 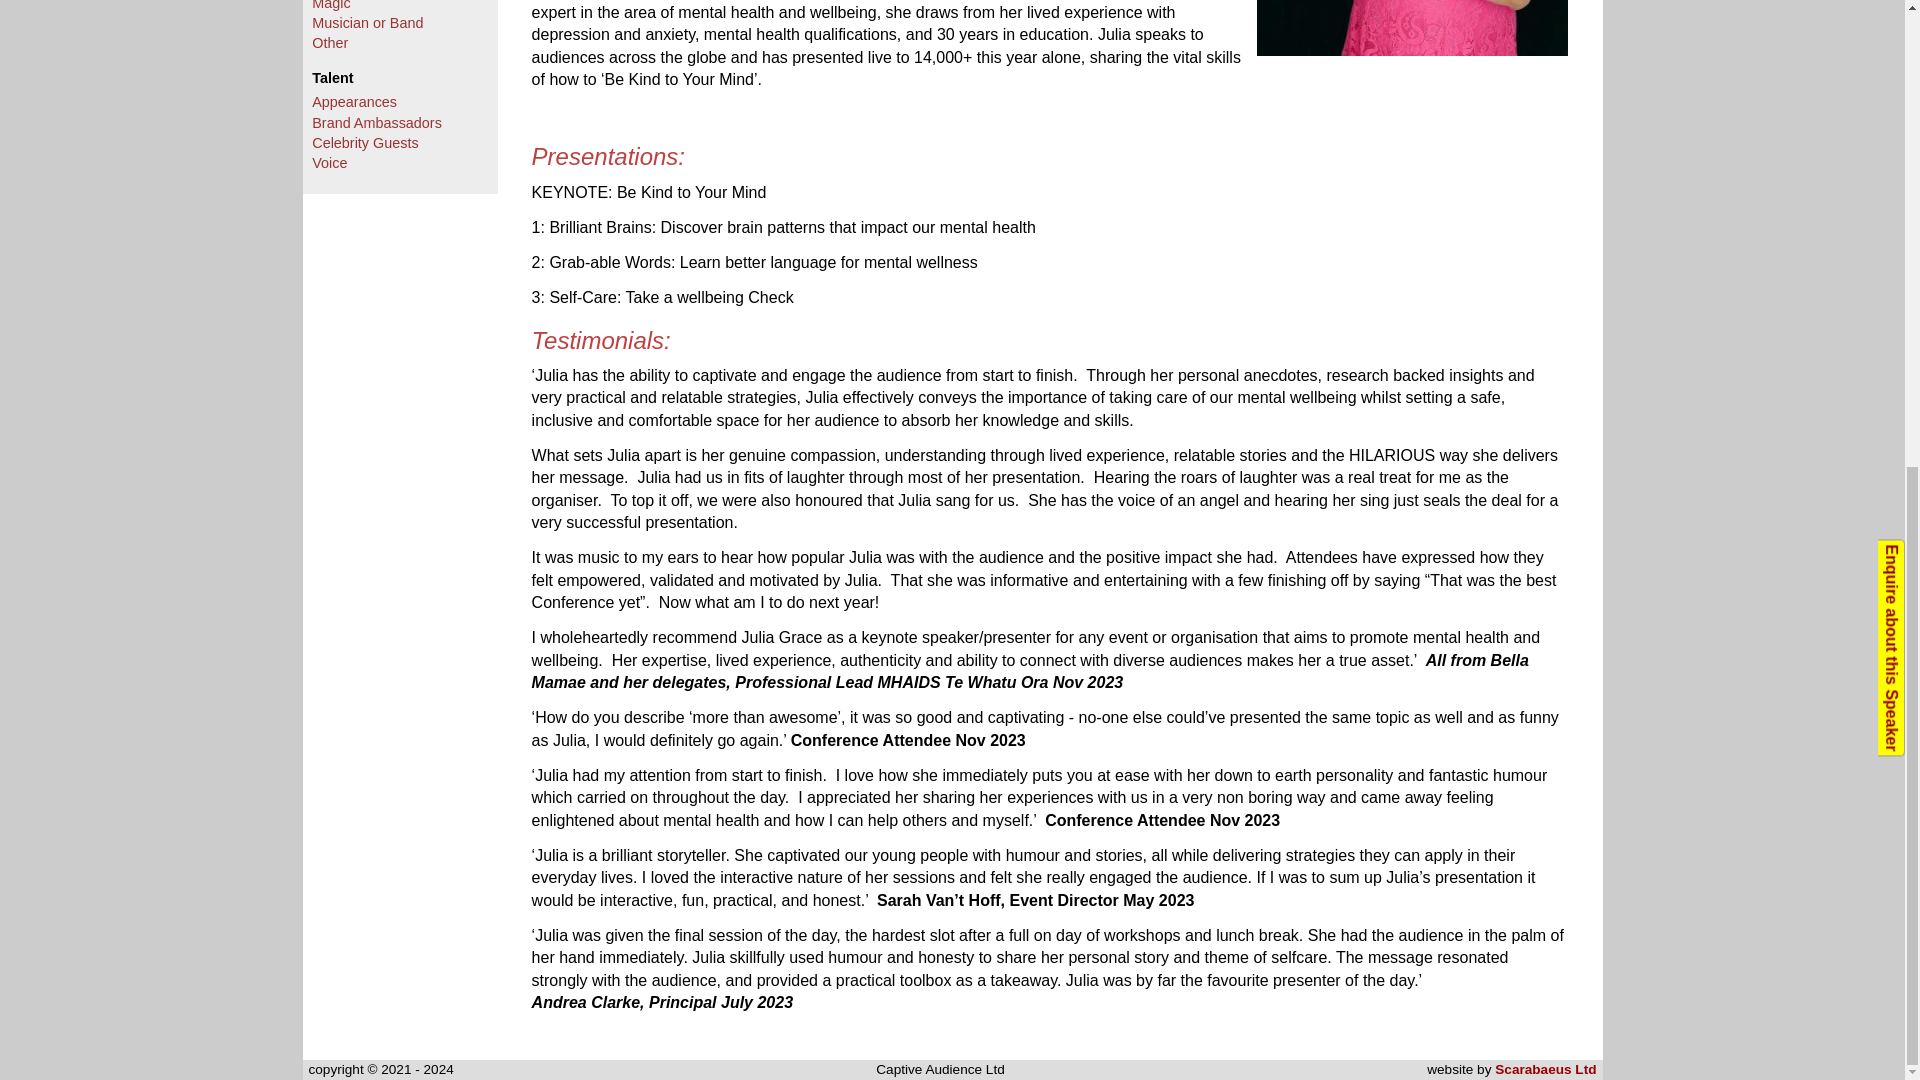 I want to click on Voice, so click(x=329, y=162).